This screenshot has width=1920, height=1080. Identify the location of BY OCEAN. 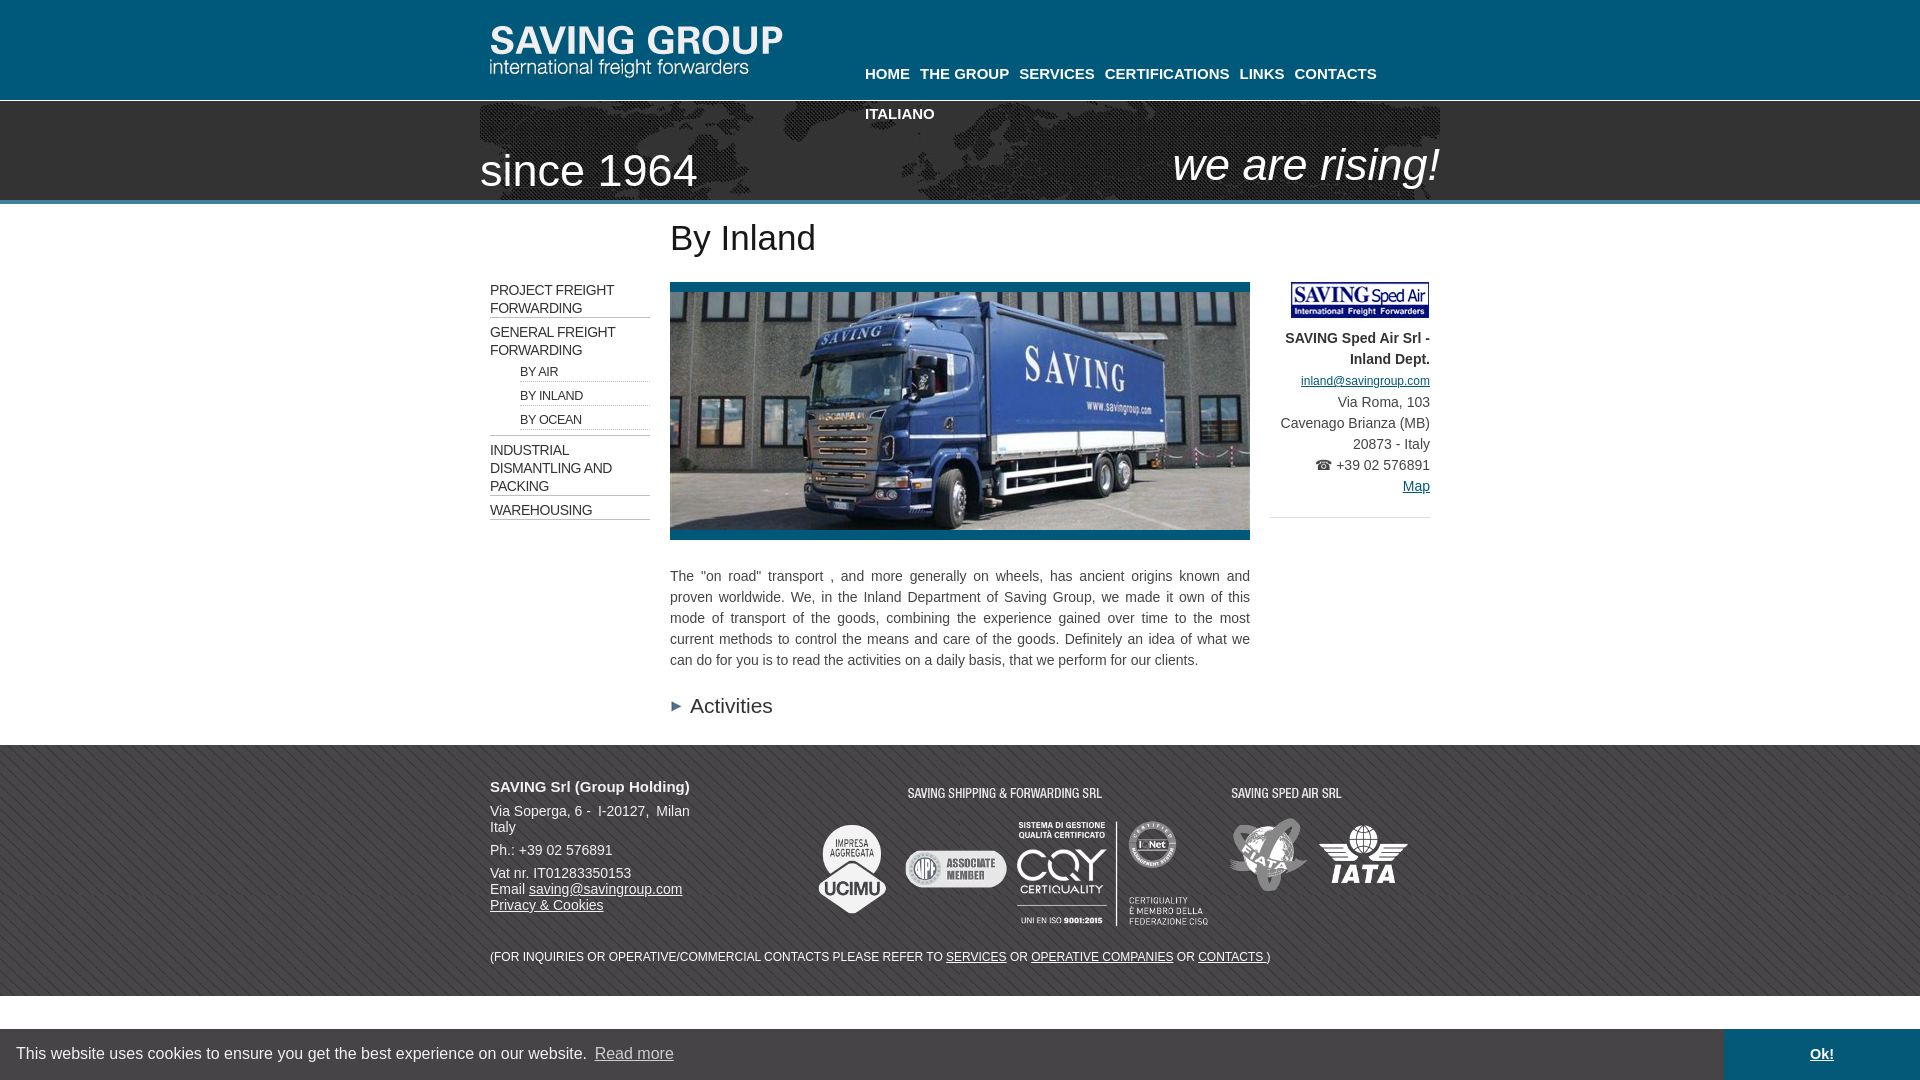
(585, 420).